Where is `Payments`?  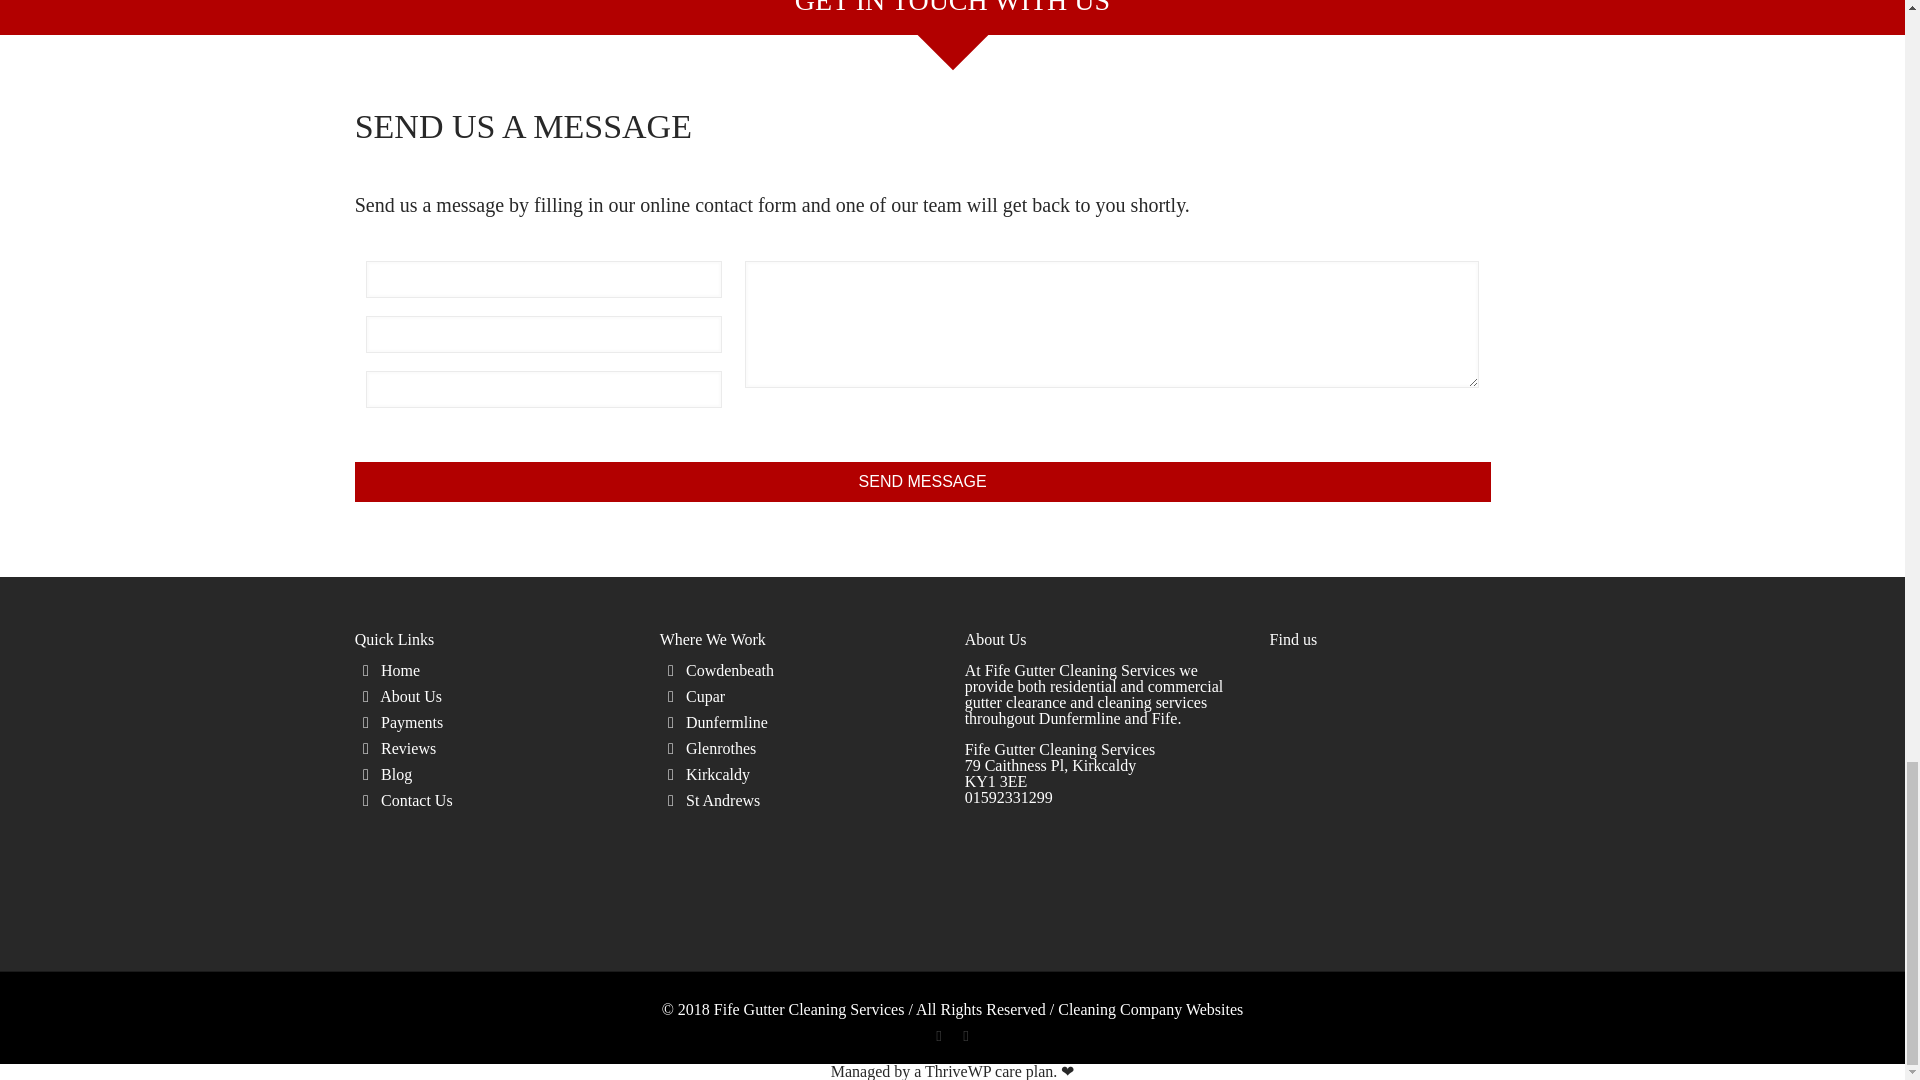
Payments is located at coordinates (412, 722).